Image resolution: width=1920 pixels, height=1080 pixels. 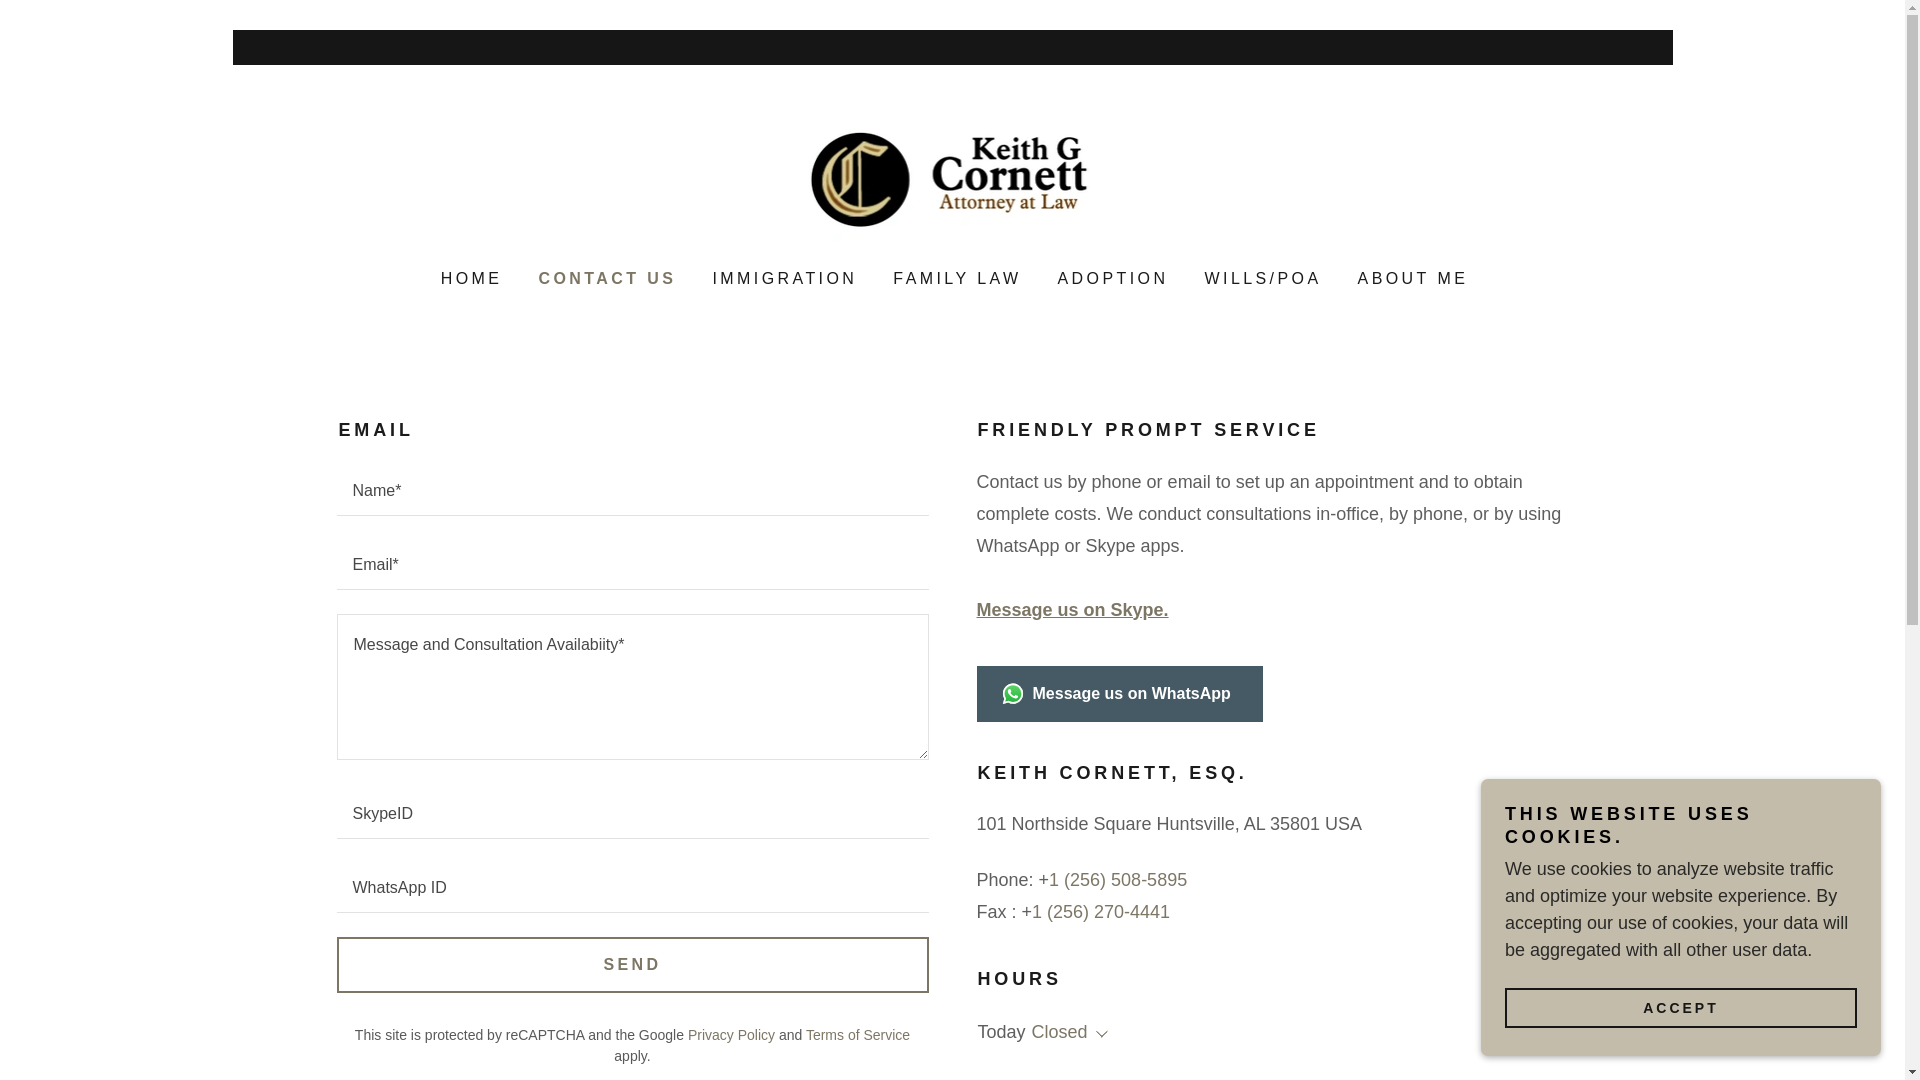 I want to click on Message us on WhatsApp, so click(x=1118, y=694).